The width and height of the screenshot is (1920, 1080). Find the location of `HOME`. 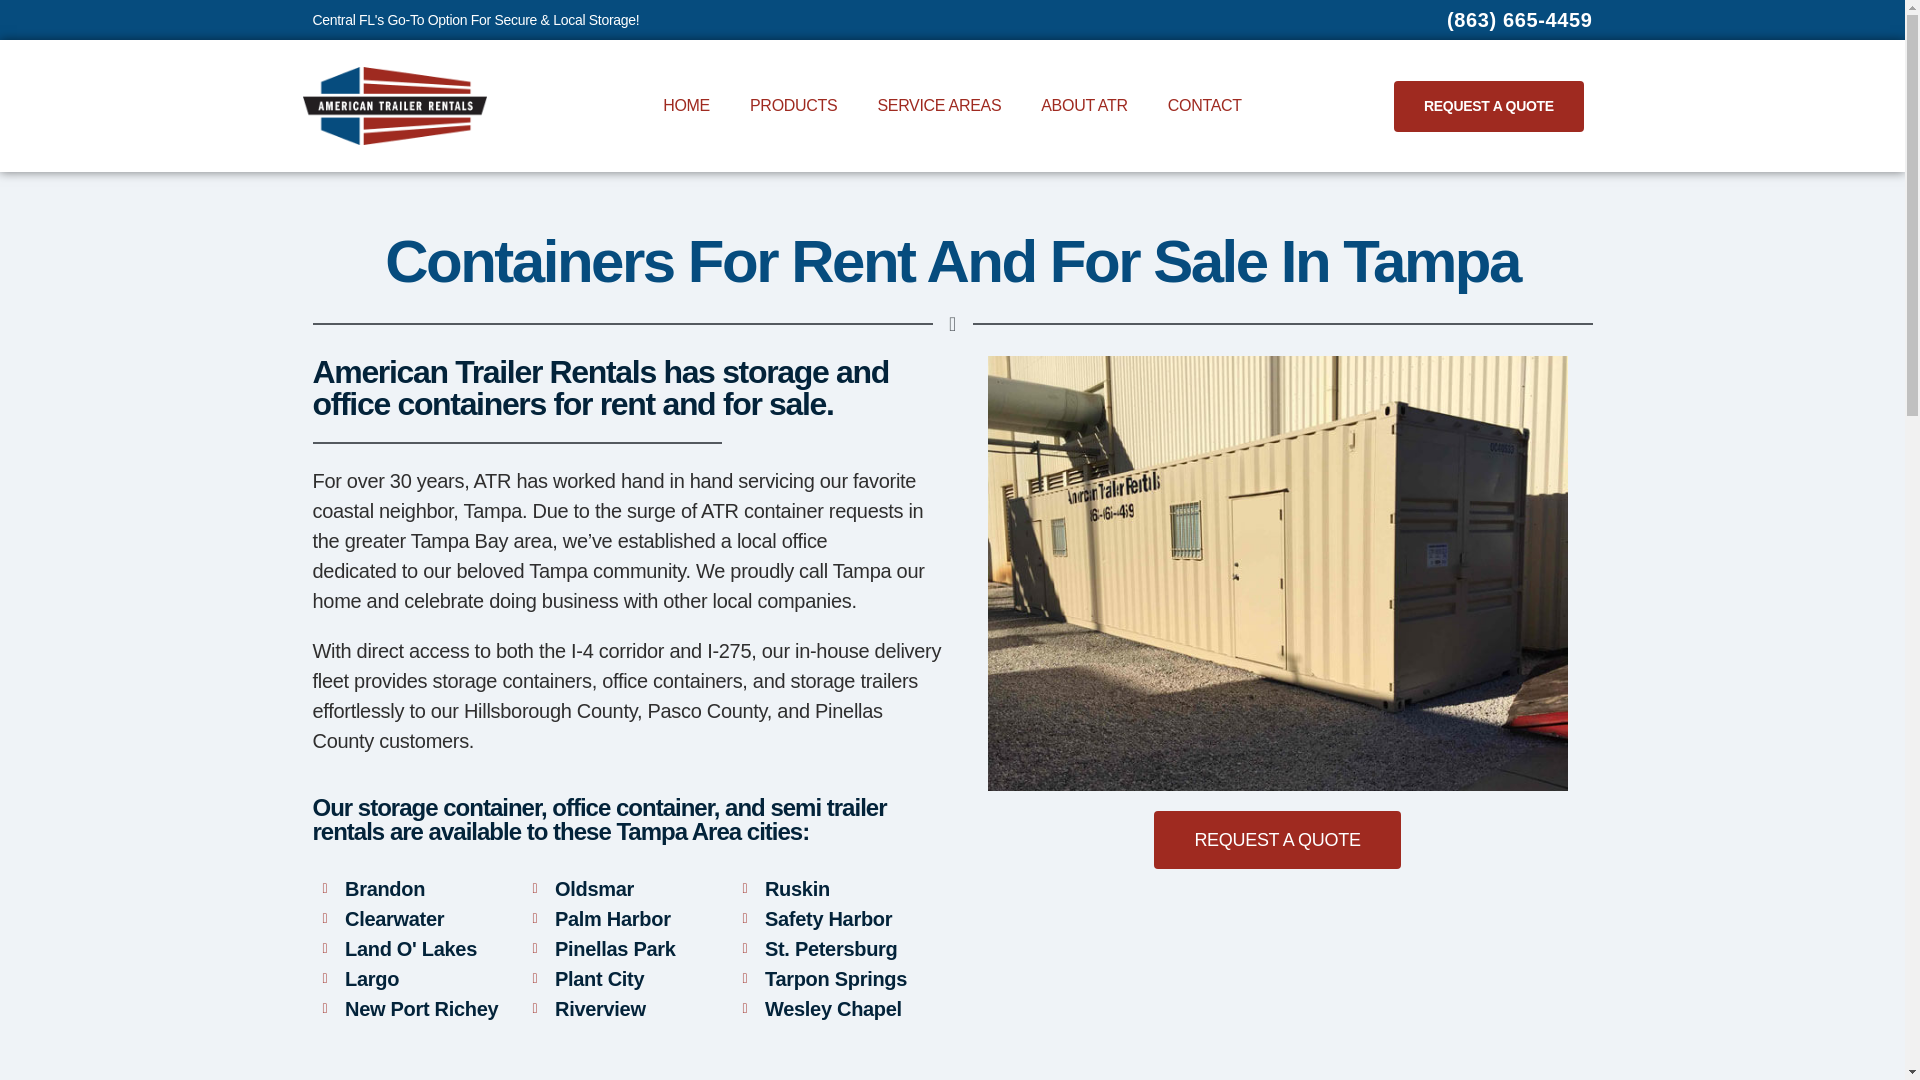

HOME is located at coordinates (686, 106).